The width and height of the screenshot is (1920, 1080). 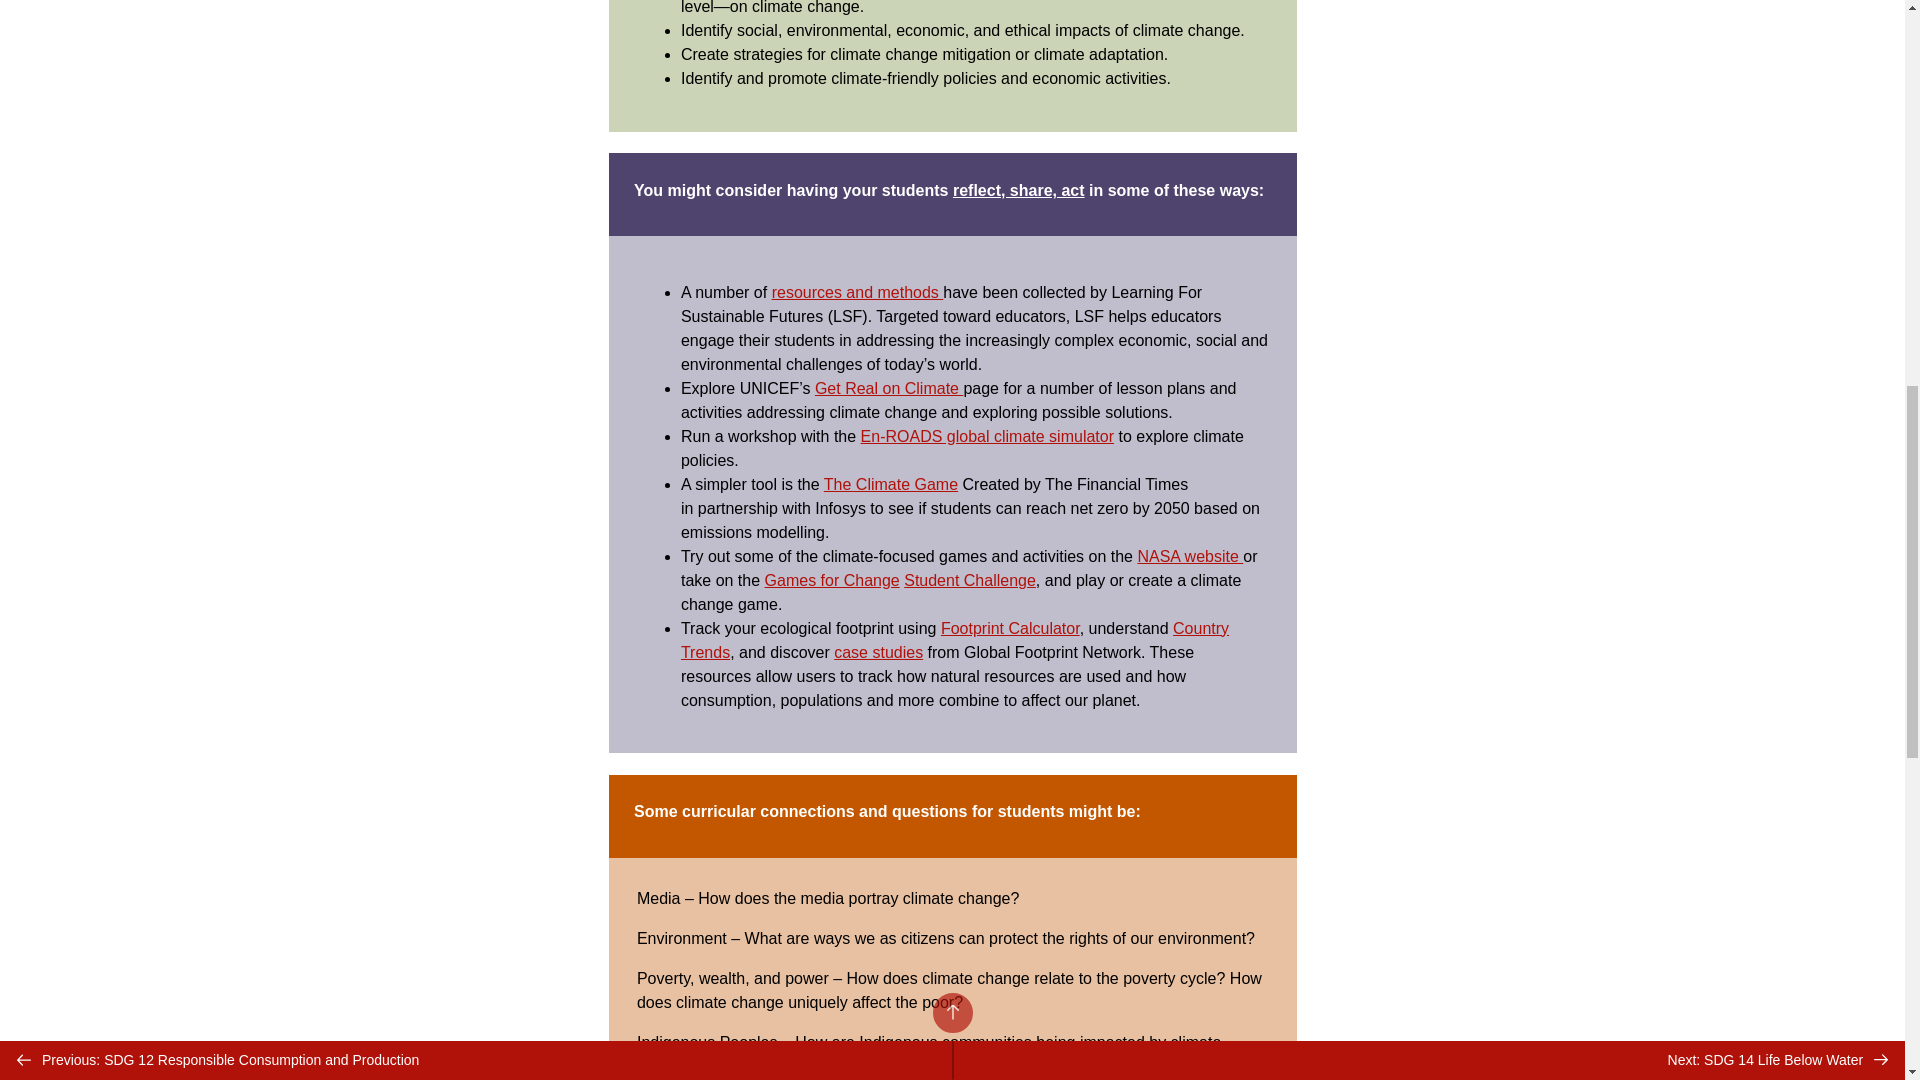 I want to click on reflect, share, act, so click(x=1018, y=190).